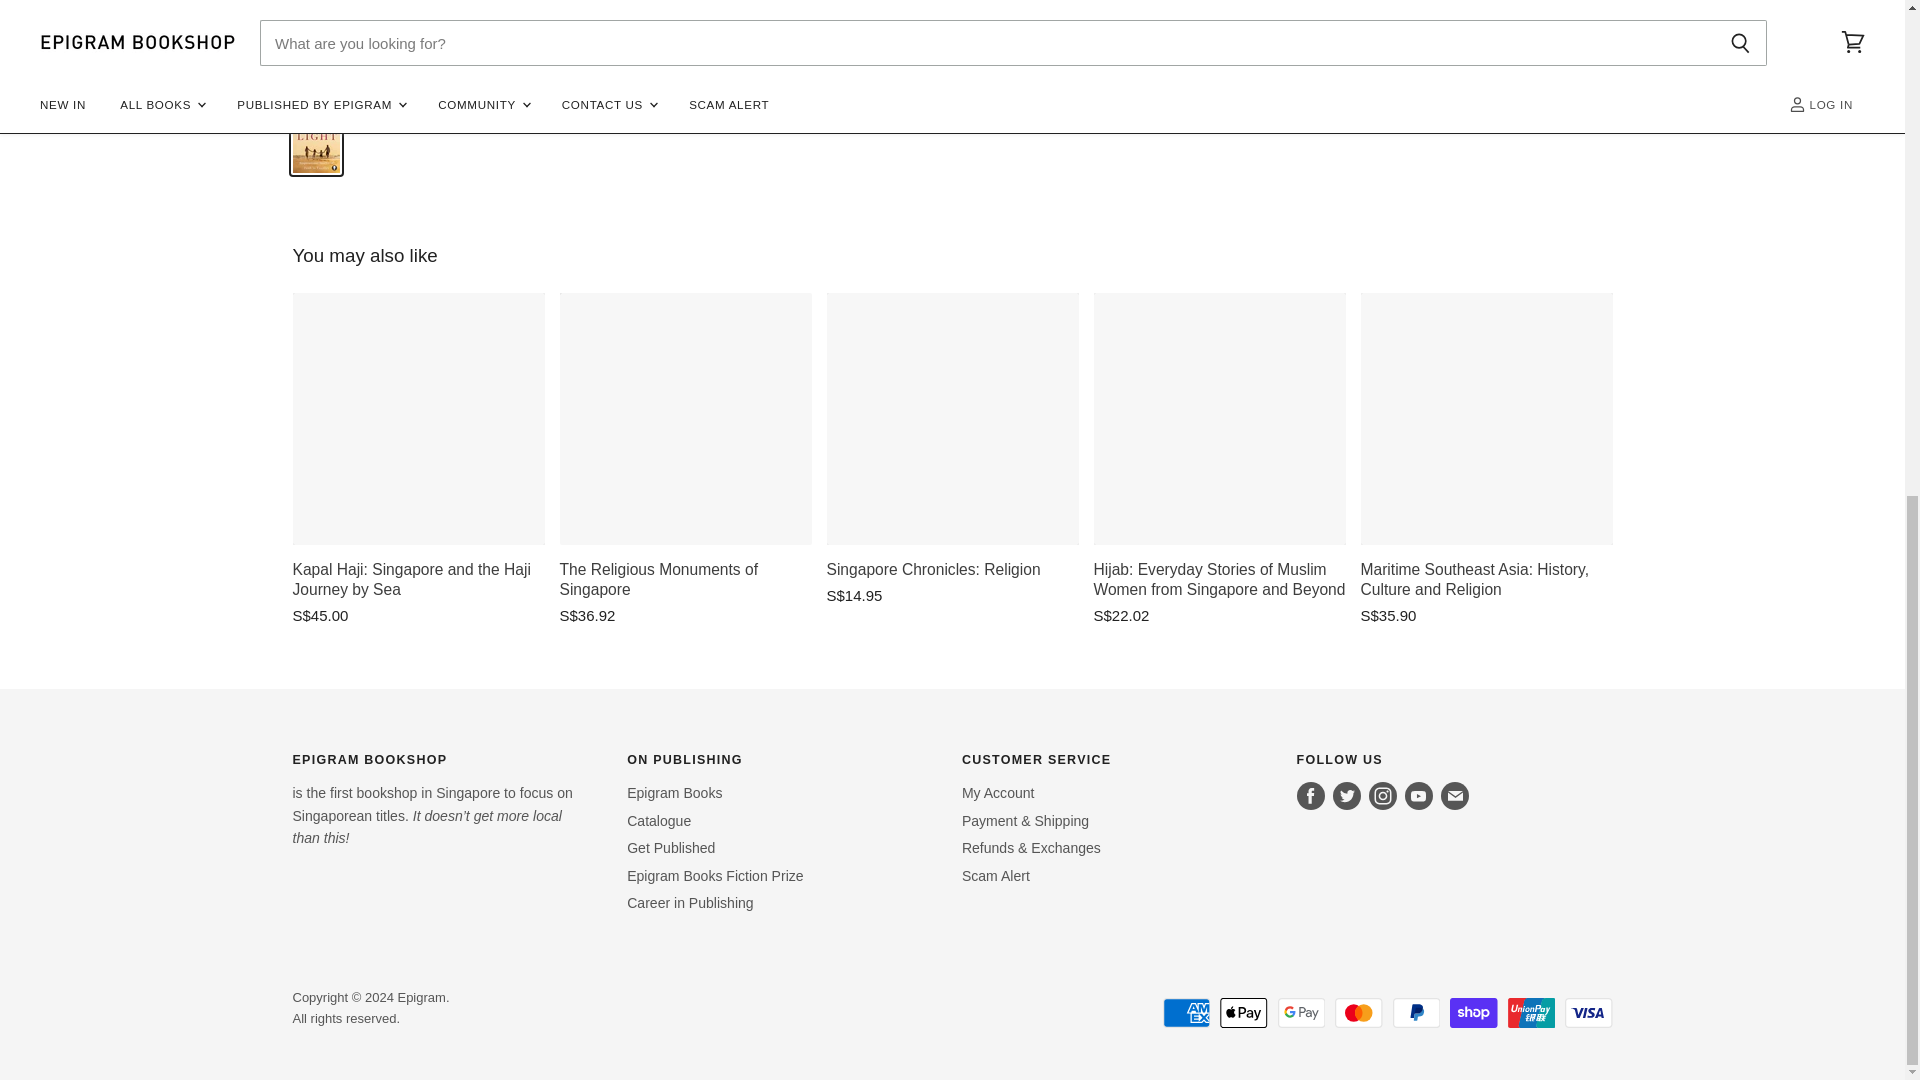 The image size is (1920, 1080). What do you see at coordinates (1454, 796) in the screenshot?
I see `E-mail` at bounding box center [1454, 796].